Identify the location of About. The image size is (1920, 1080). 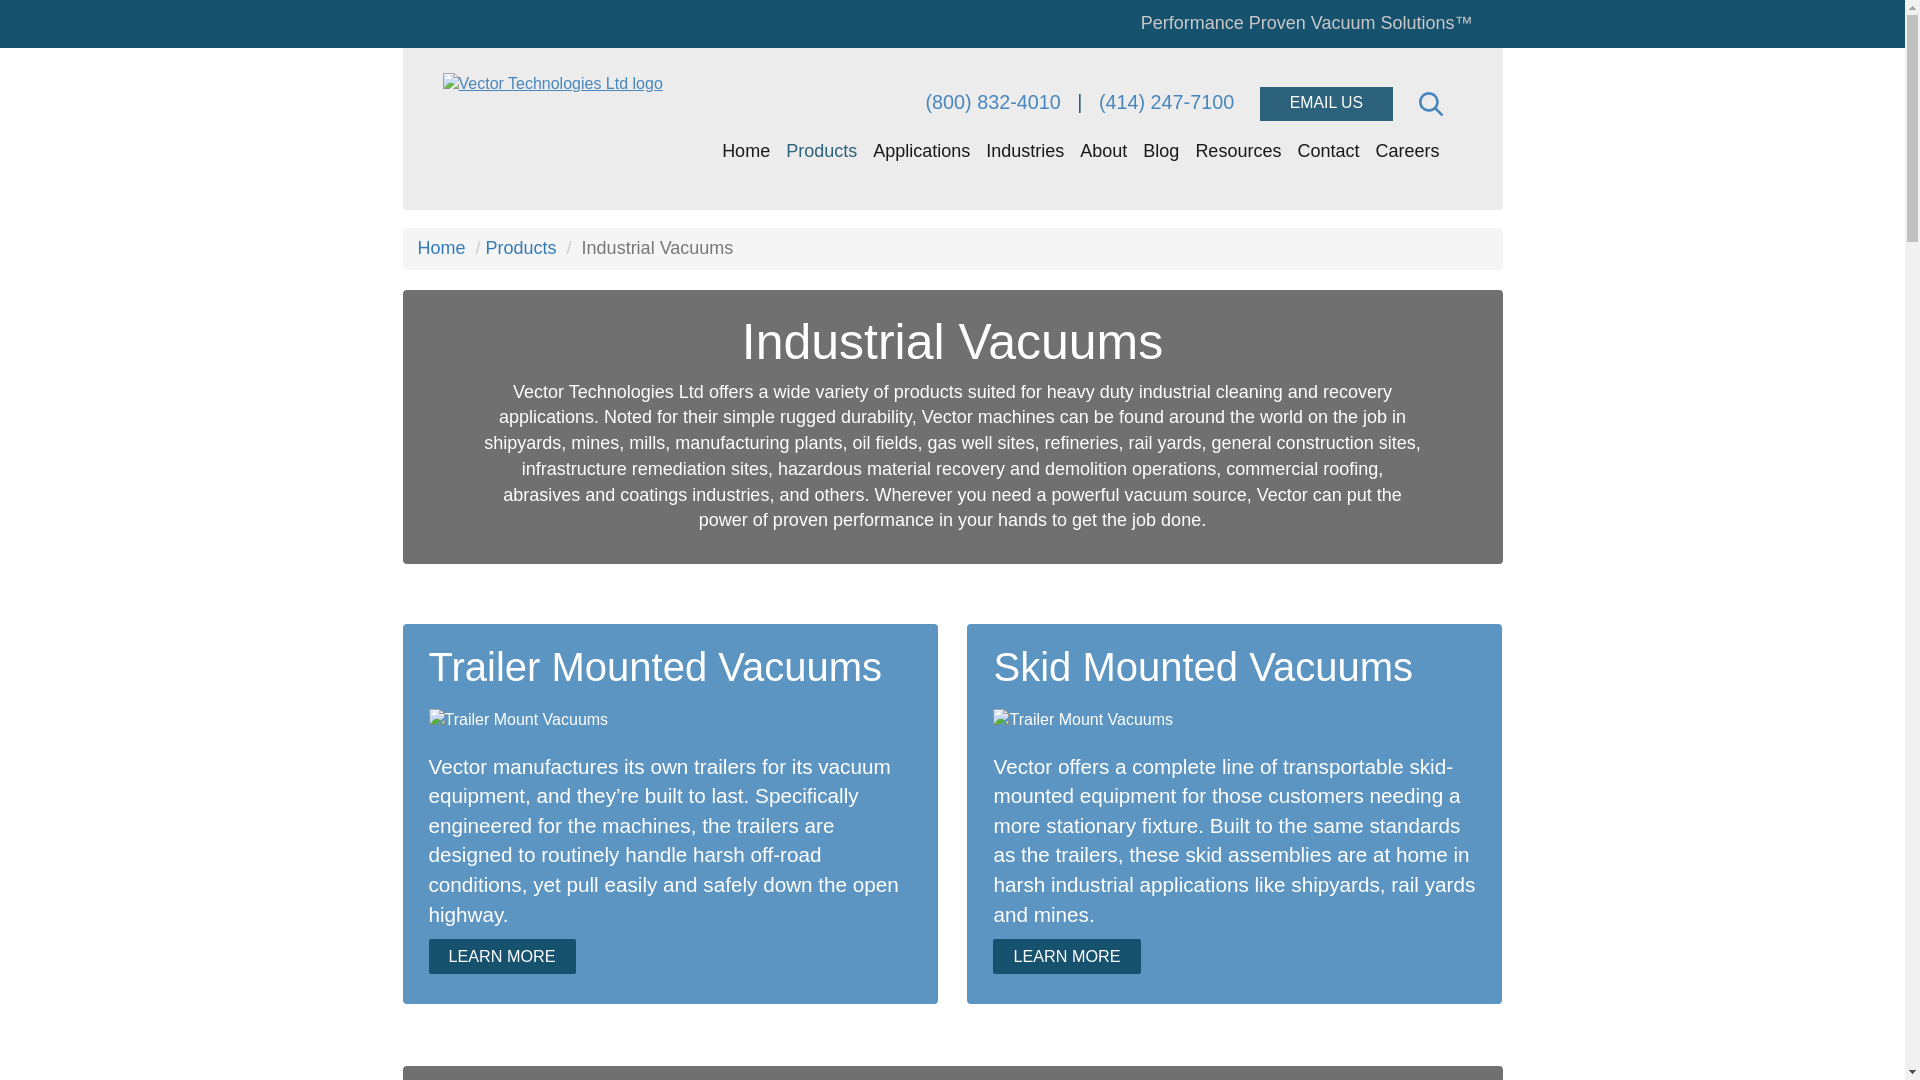
(1102, 150).